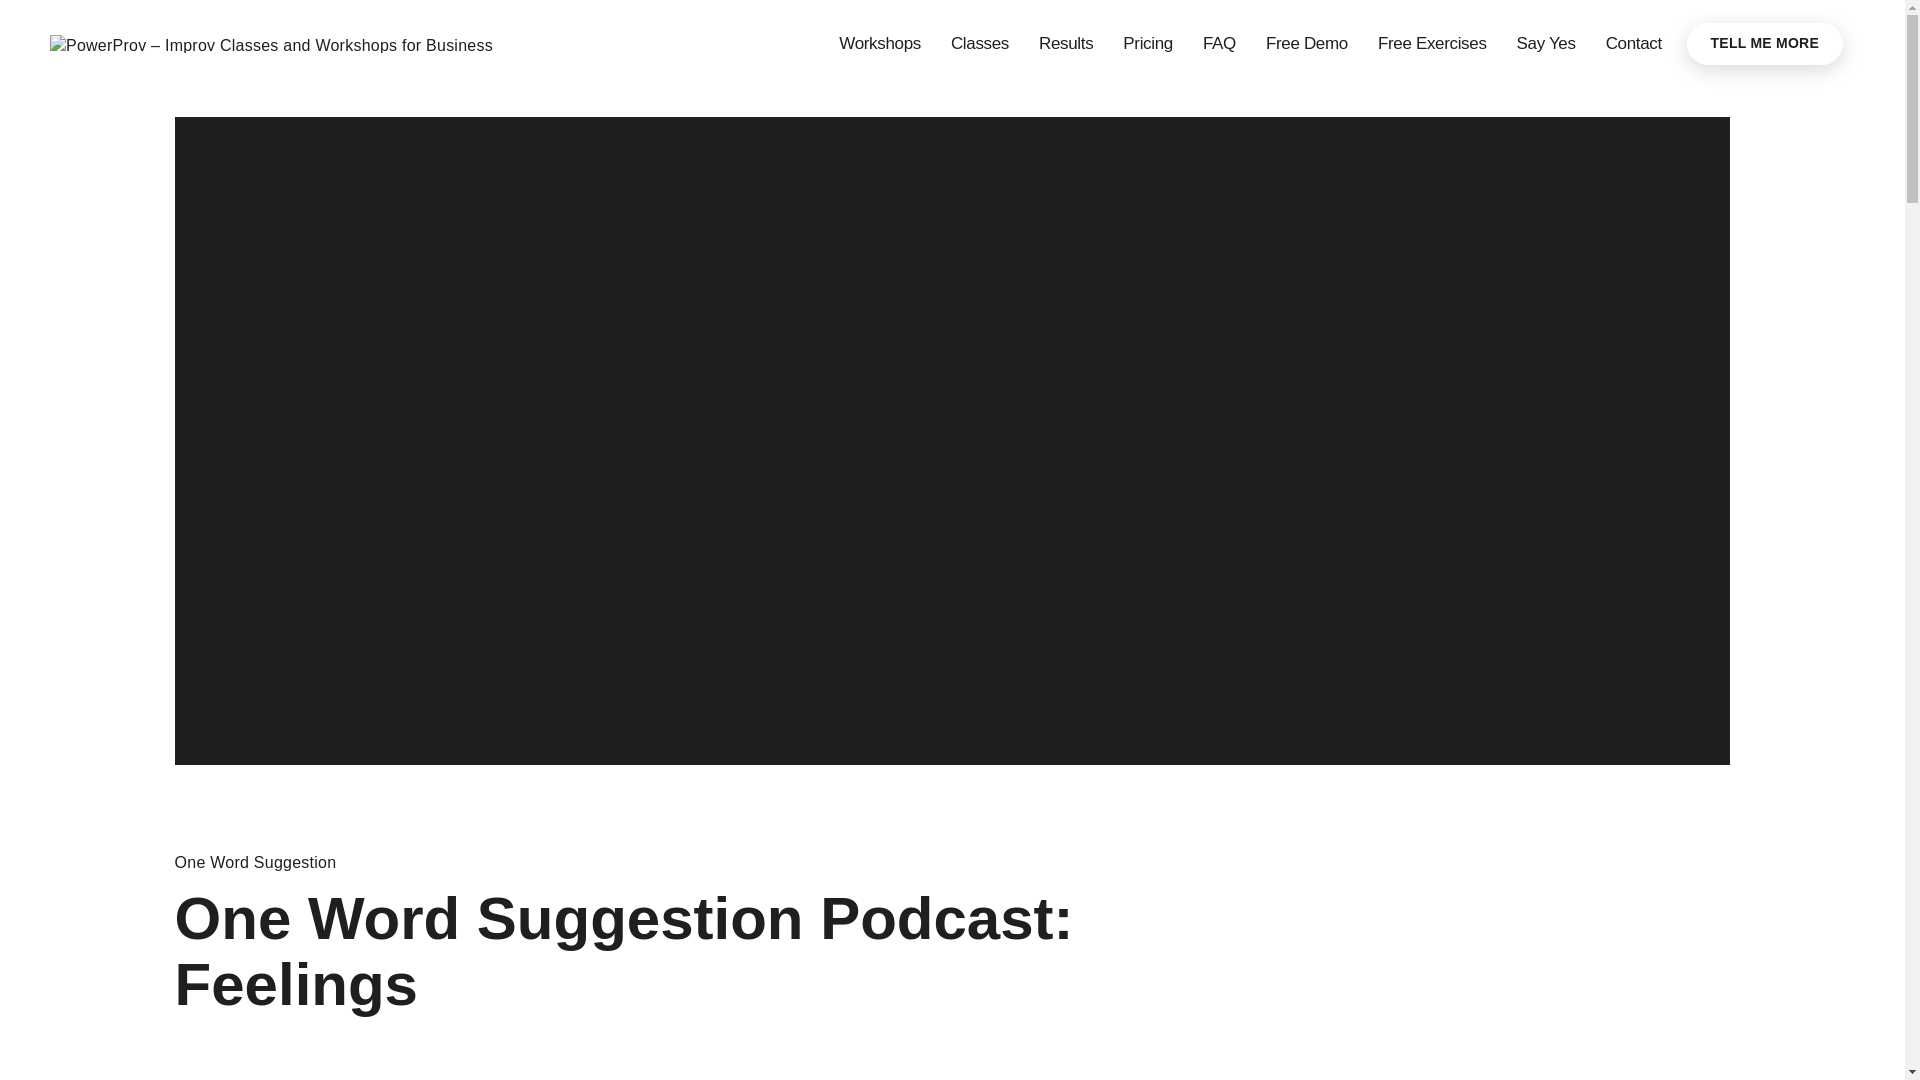 The image size is (1920, 1080). I want to click on Free Demo, so click(1306, 44).